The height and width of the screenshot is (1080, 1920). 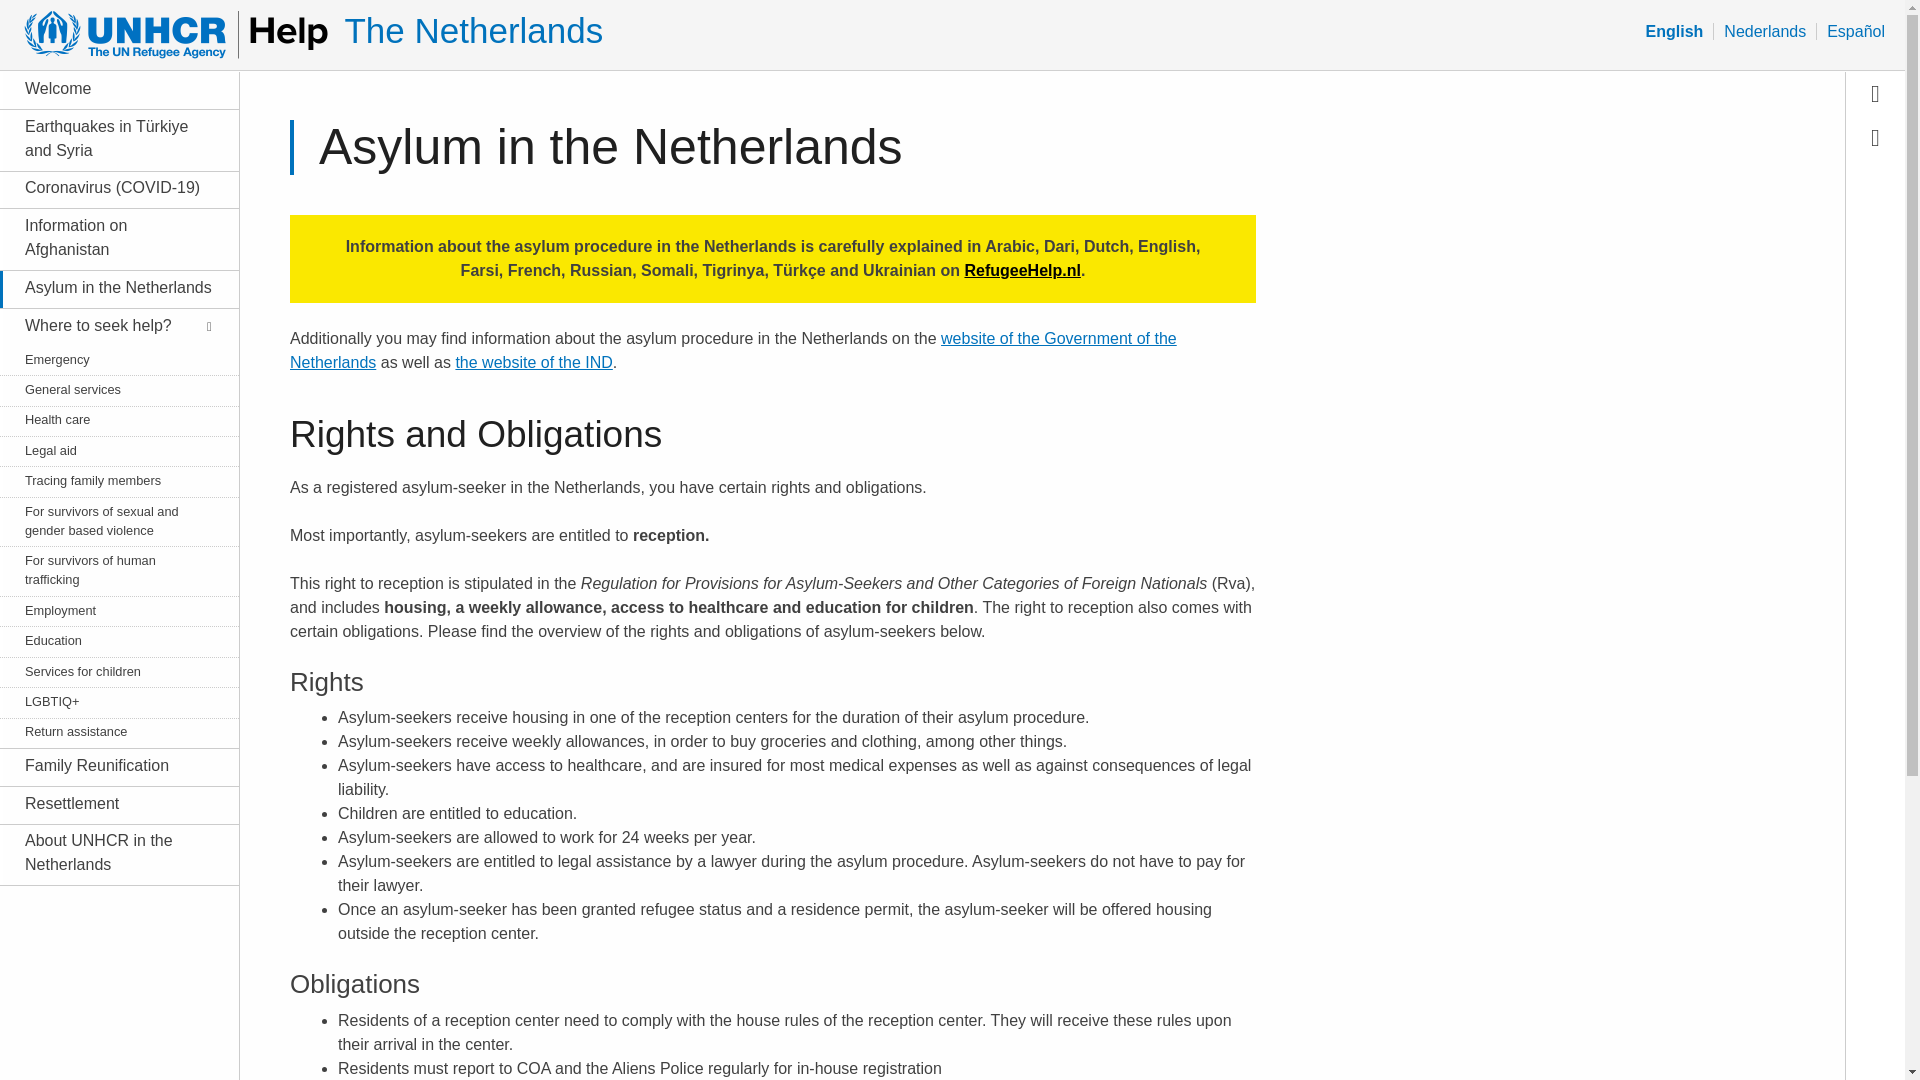 What do you see at coordinates (108, 288) in the screenshot?
I see `Asylum in the Netherlands` at bounding box center [108, 288].